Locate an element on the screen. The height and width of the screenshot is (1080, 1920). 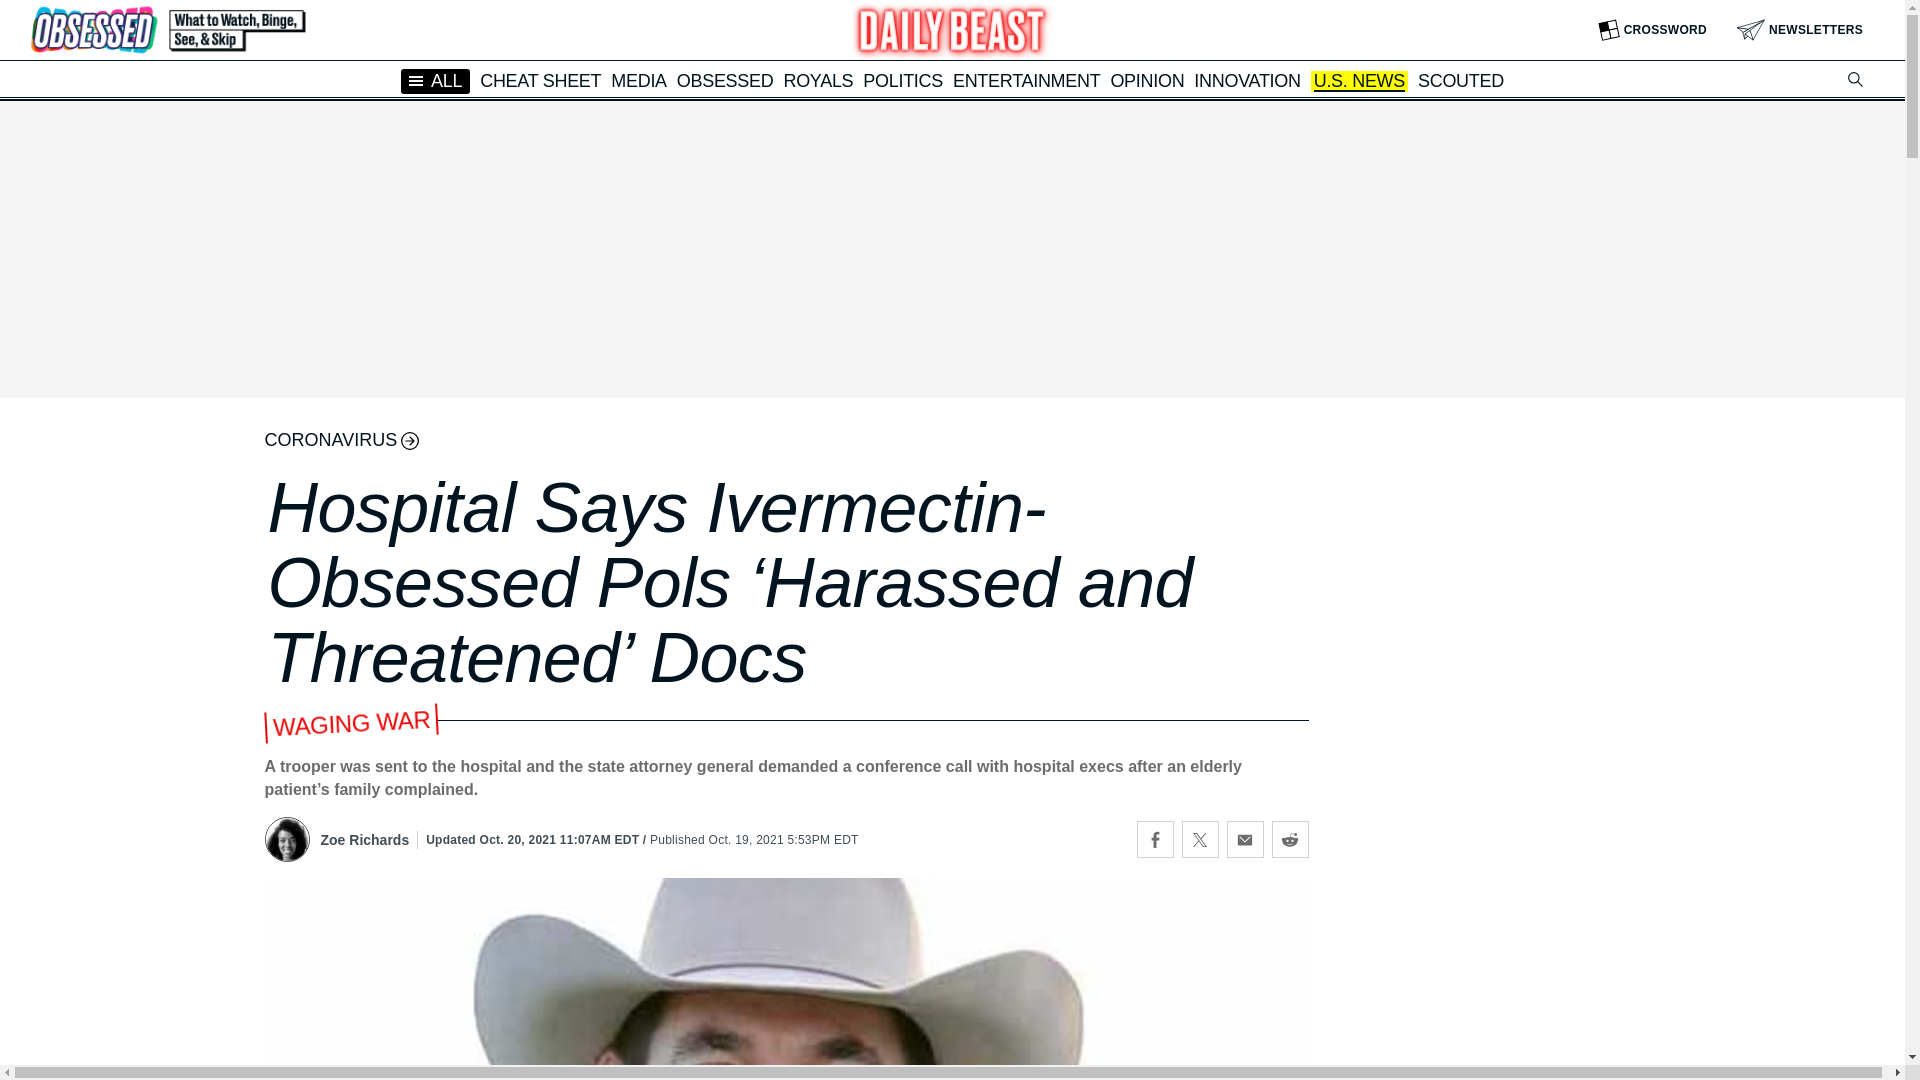
ALL is located at coordinates (436, 80).